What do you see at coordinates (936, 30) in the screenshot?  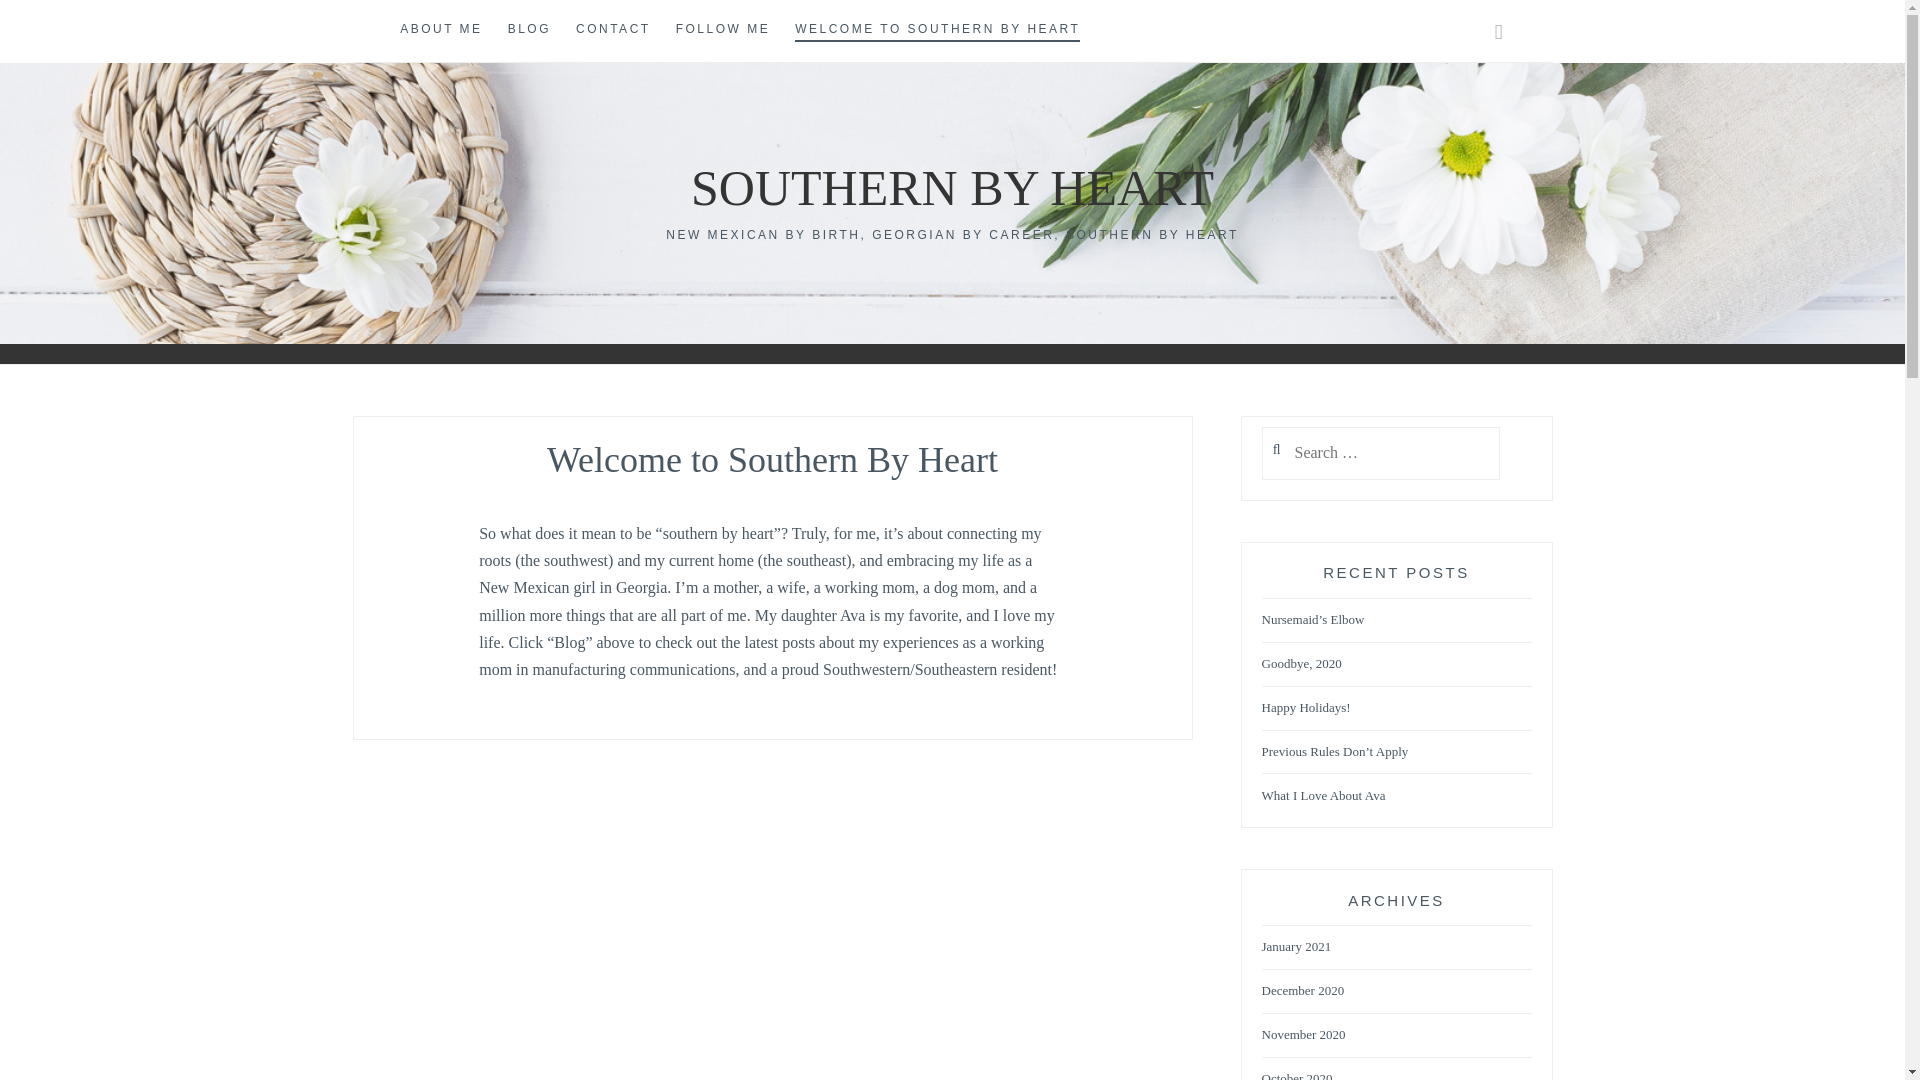 I see `WELCOME TO SOUTHERN BY HEART` at bounding box center [936, 30].